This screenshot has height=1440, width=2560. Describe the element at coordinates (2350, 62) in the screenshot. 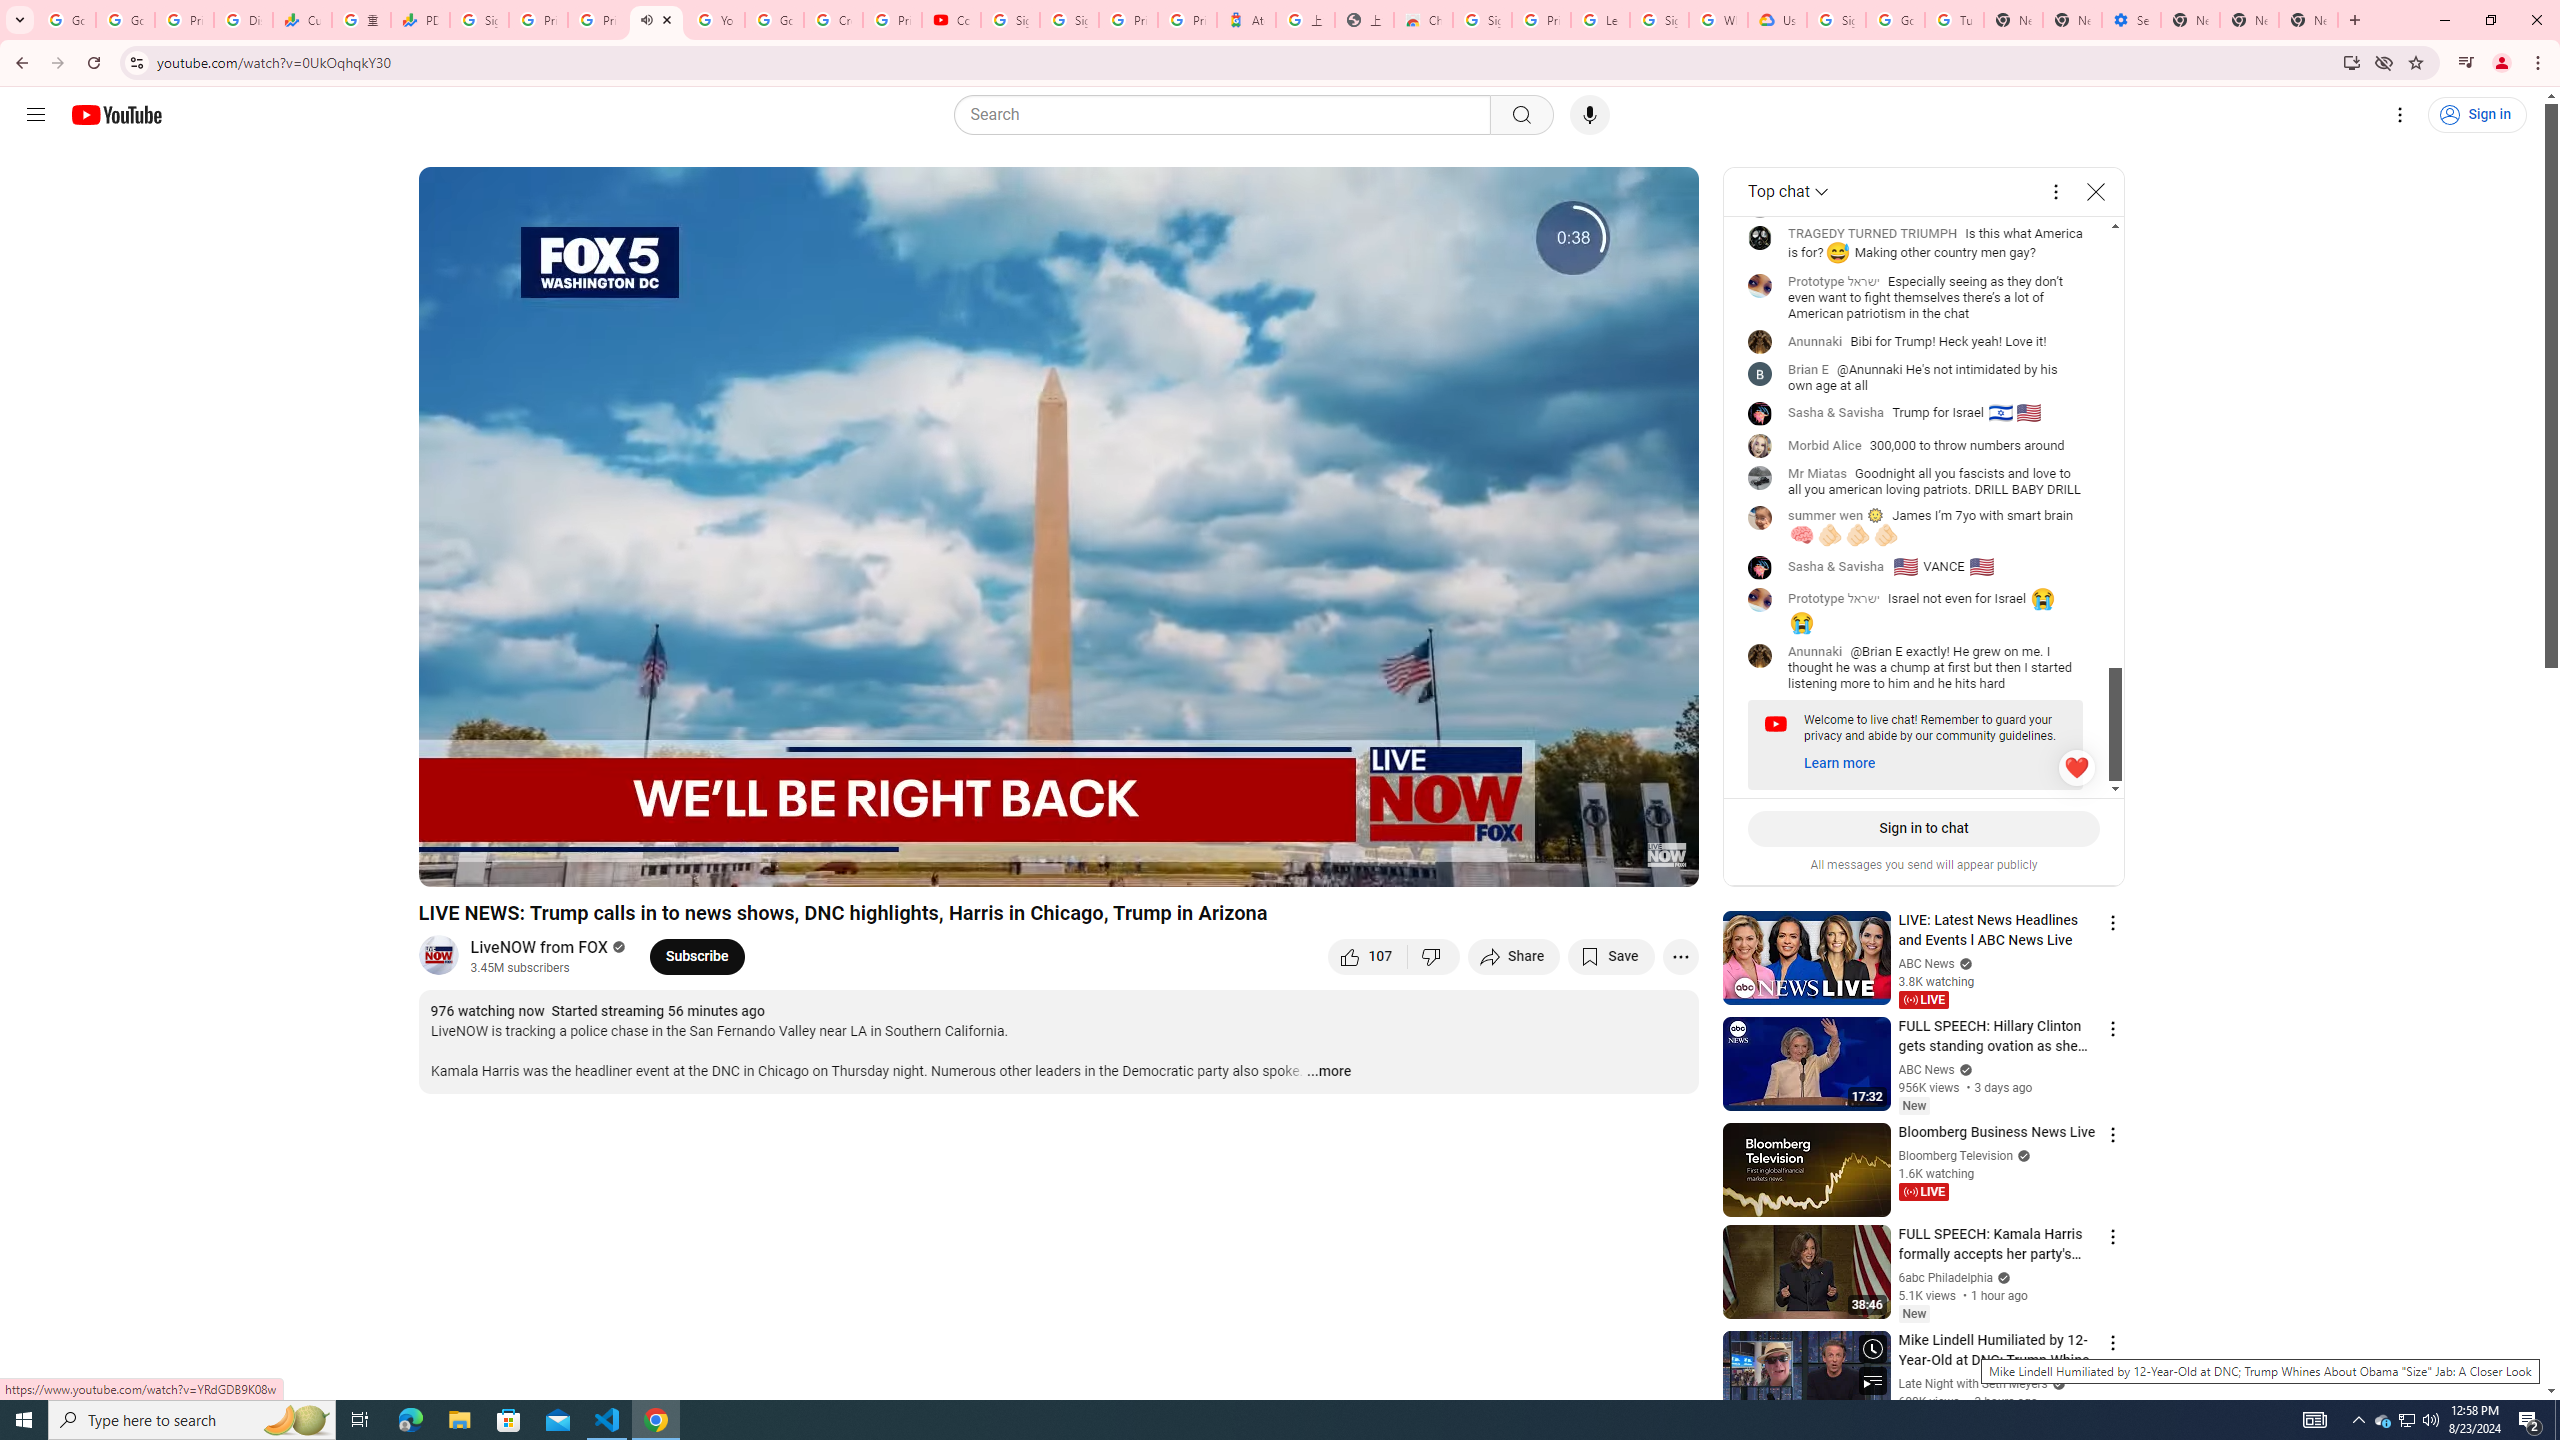

I see `Install YouTube` at that location.